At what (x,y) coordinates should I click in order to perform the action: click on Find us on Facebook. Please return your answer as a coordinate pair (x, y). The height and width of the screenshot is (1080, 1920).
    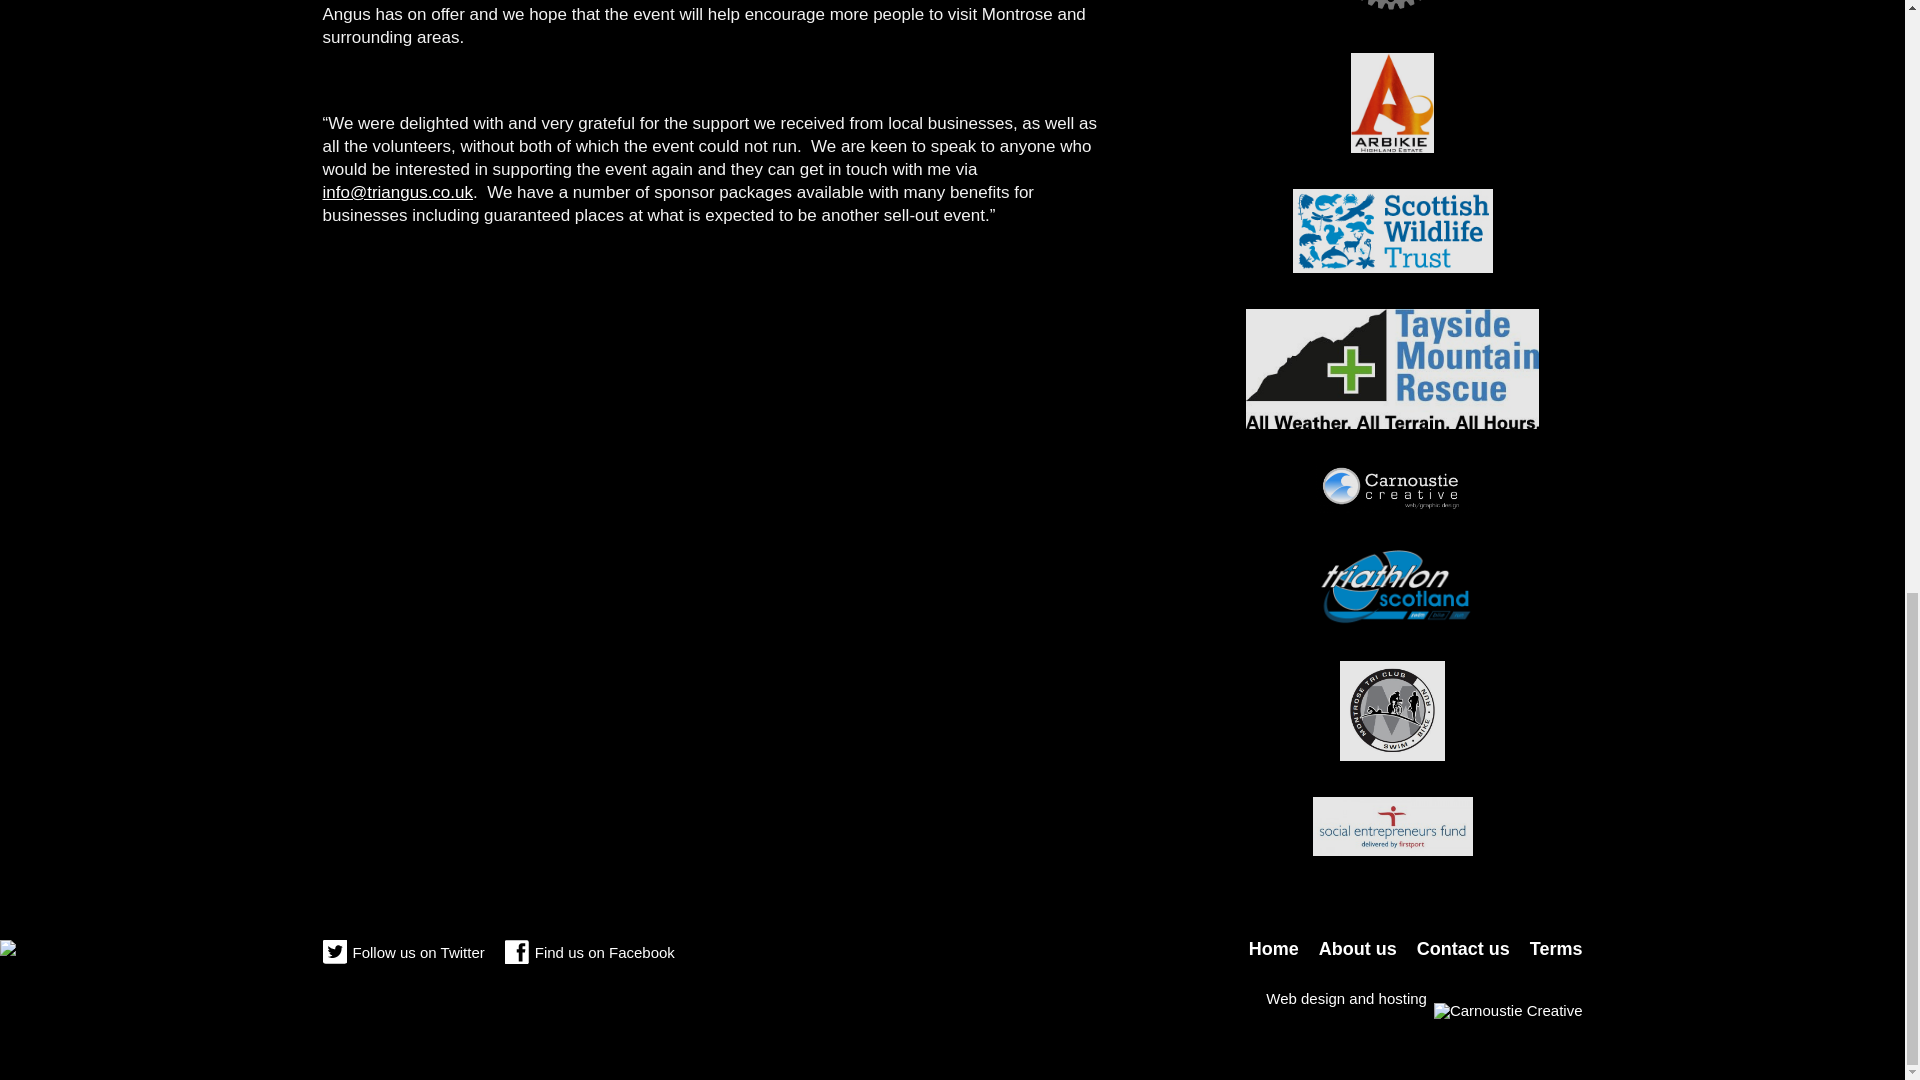
    Looking at the image, I should click on (590, 954).